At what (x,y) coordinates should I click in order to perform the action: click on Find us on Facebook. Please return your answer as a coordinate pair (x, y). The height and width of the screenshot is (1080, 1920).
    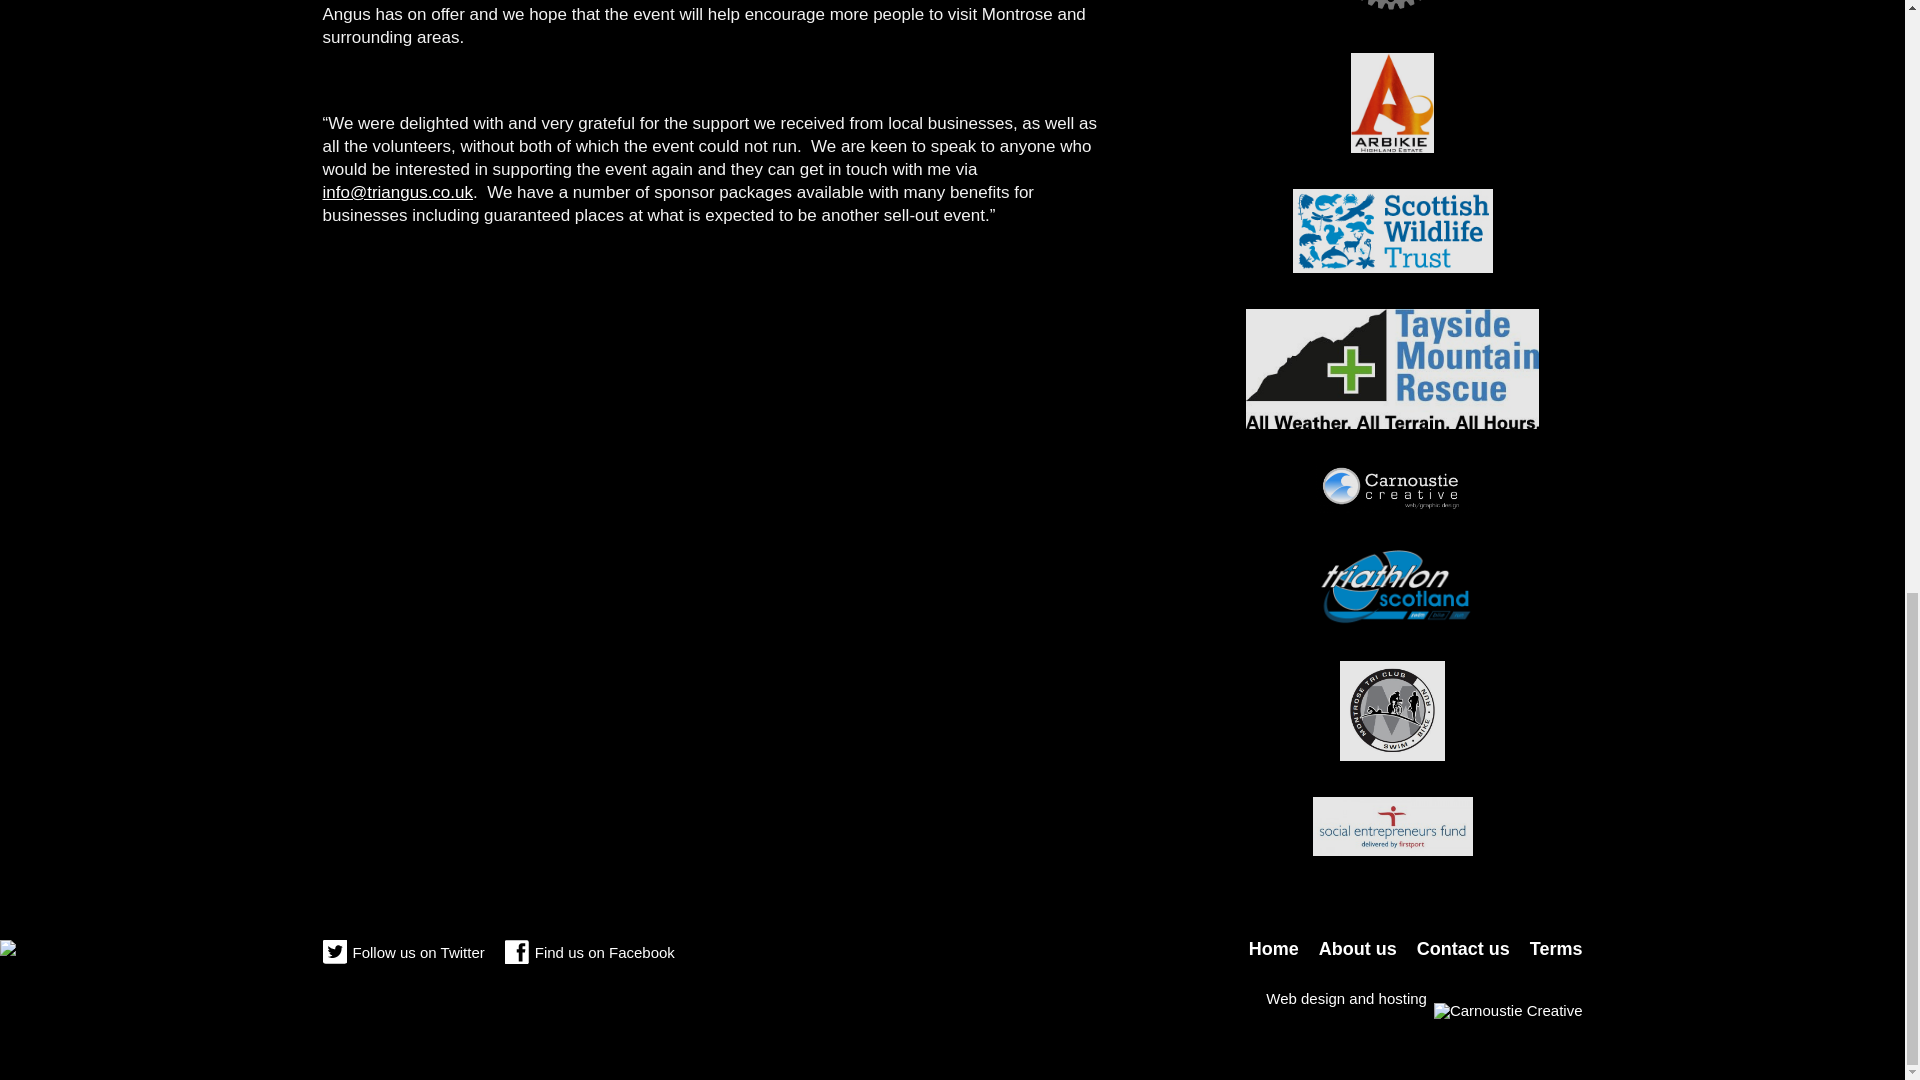
    Looking at the image, I should click on (590, 954).